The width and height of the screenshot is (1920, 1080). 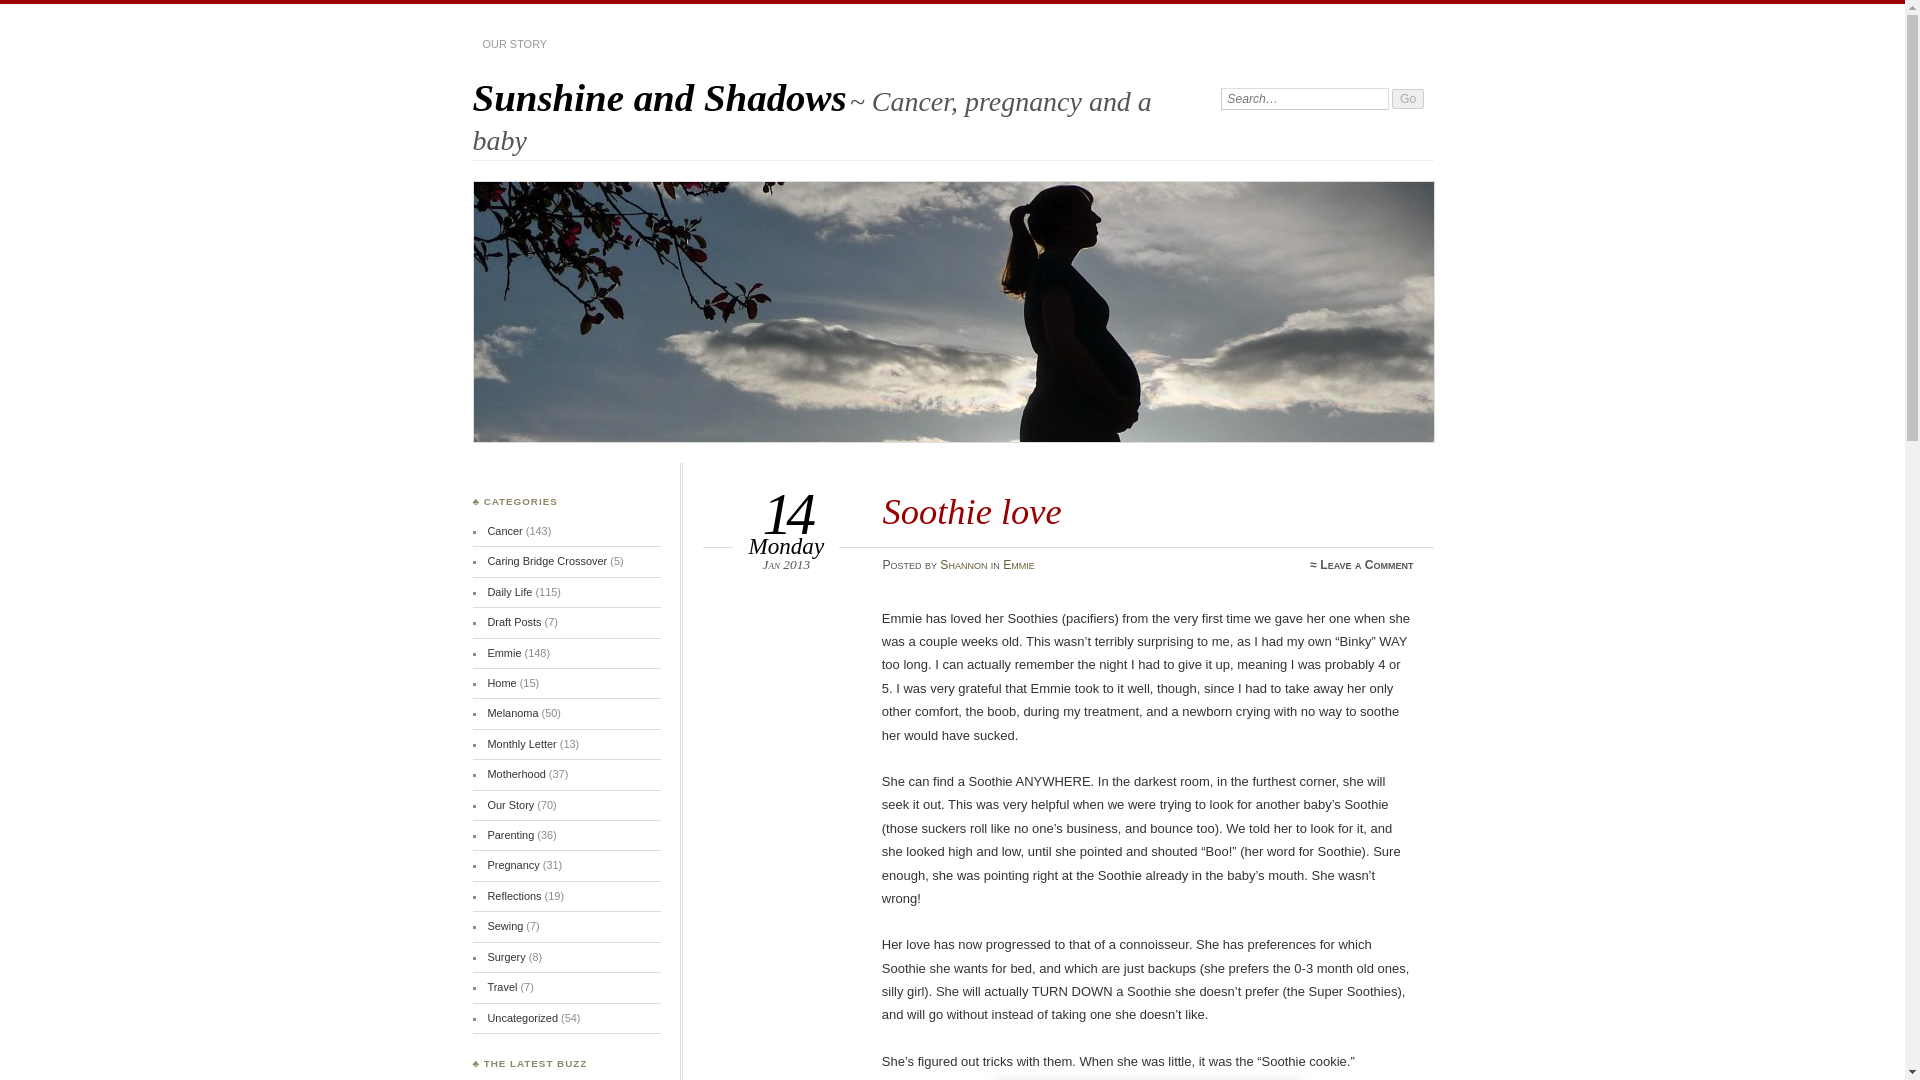 What do you see at coordinates (510, 805) in the screenshot?
I see `Our Story` at bounding box center [510, 805].